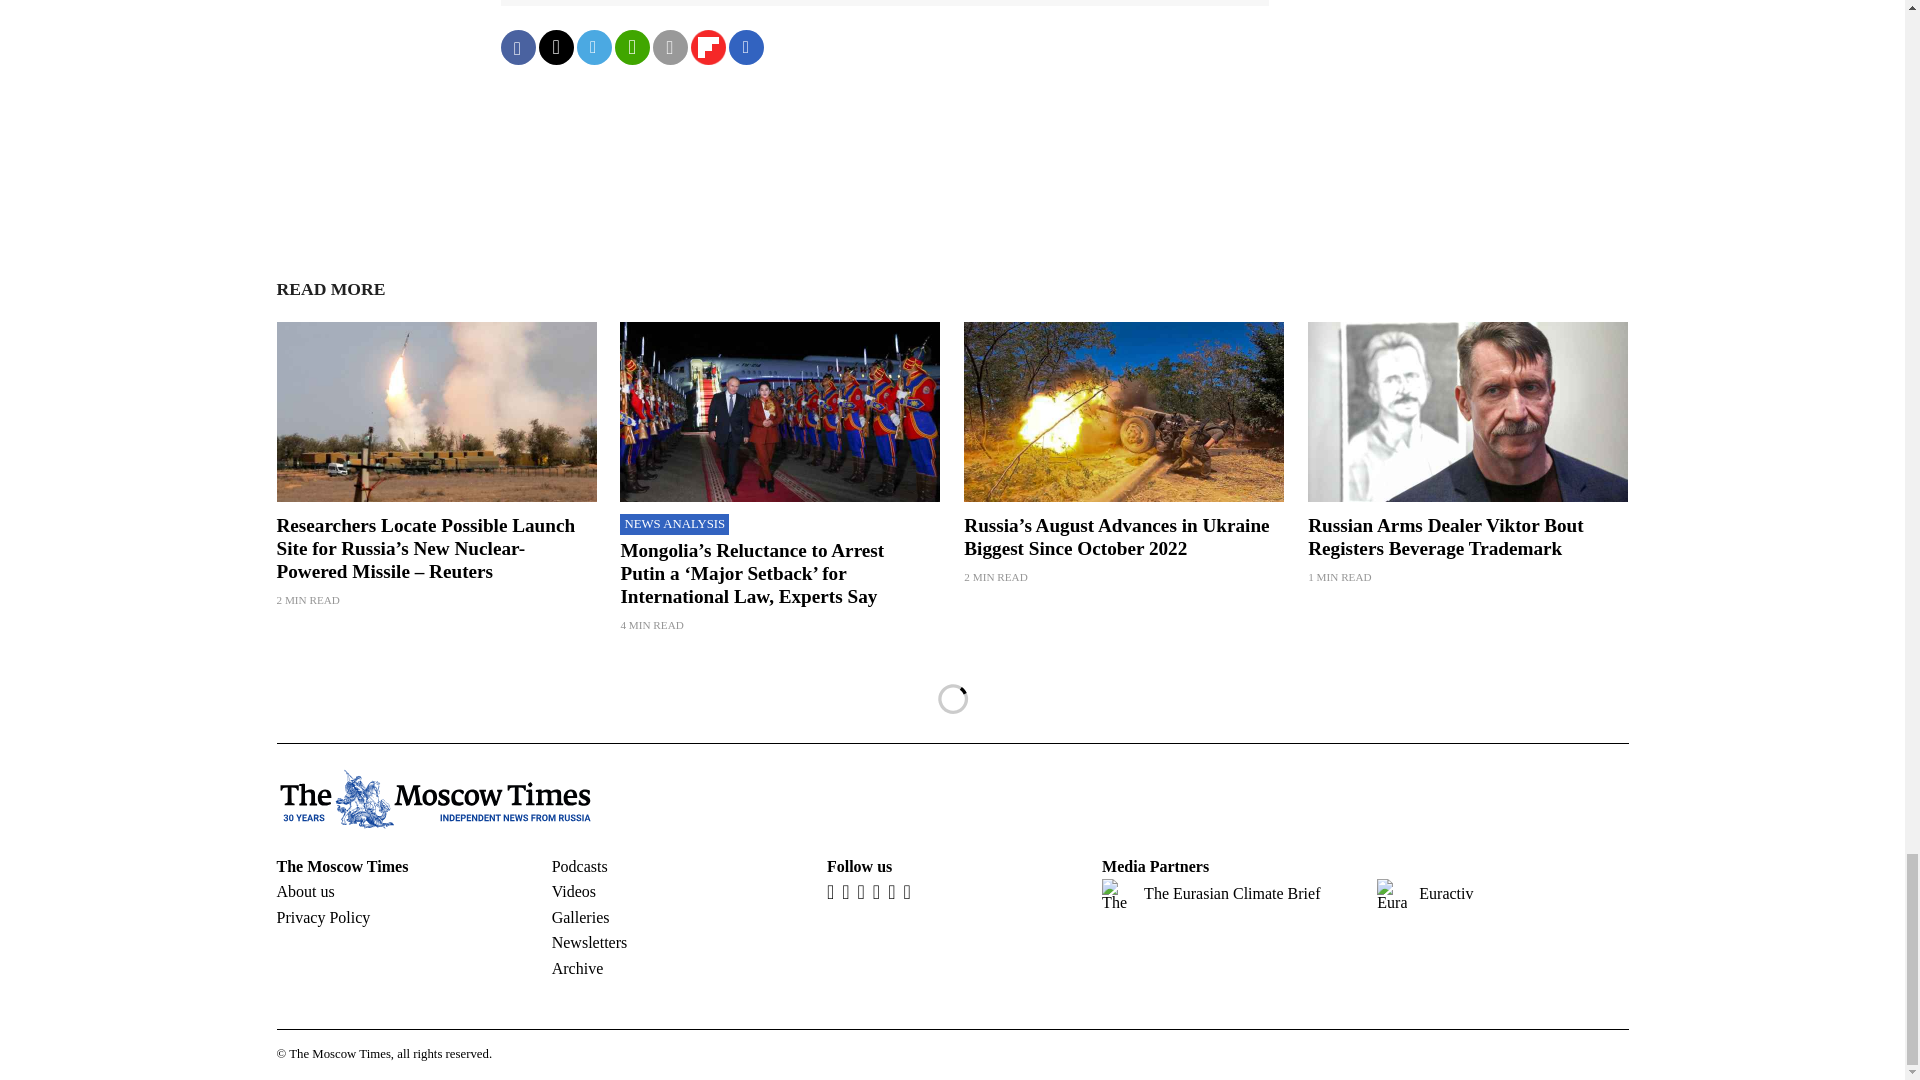 This screenshot has width=1920, height=1080. I want to click on Share on Flipboard, so click(707, 47).